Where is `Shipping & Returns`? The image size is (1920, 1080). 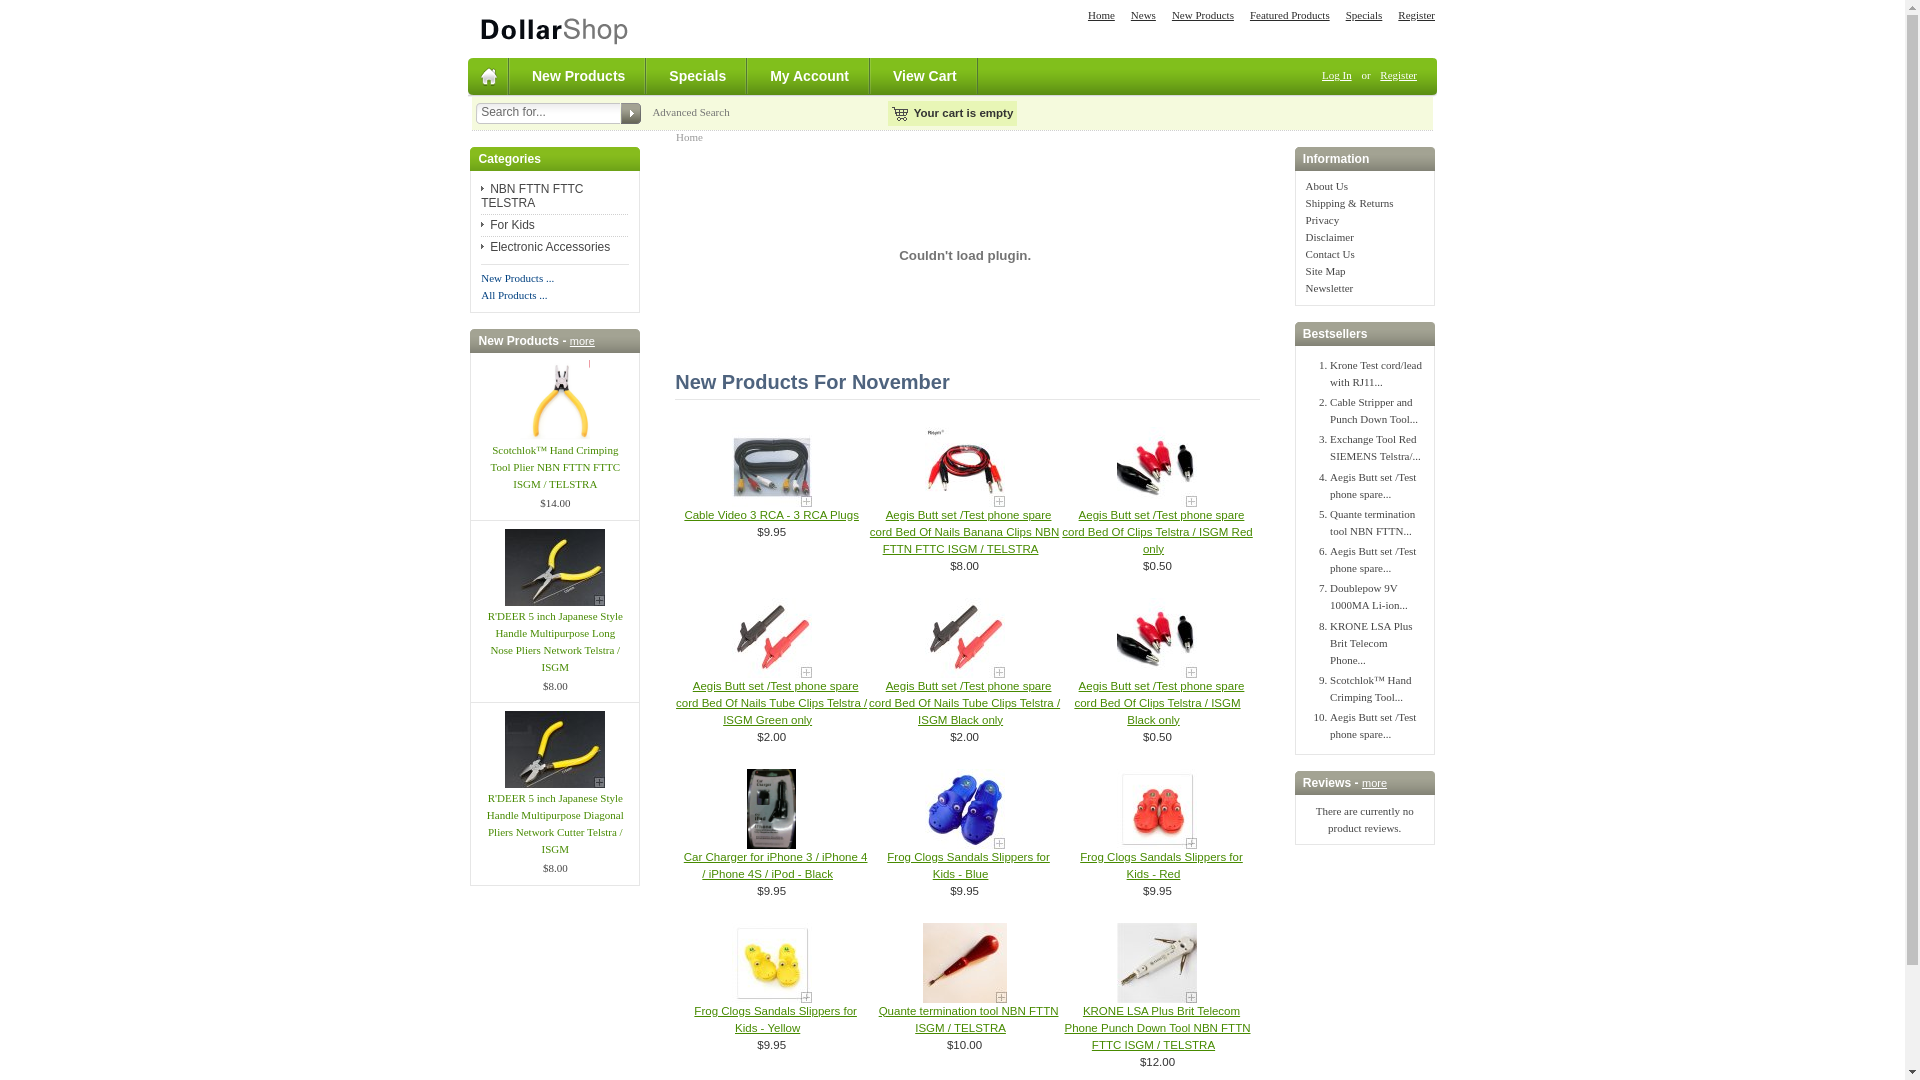 Shipping & Returns is located at coordinates (1350, 203).